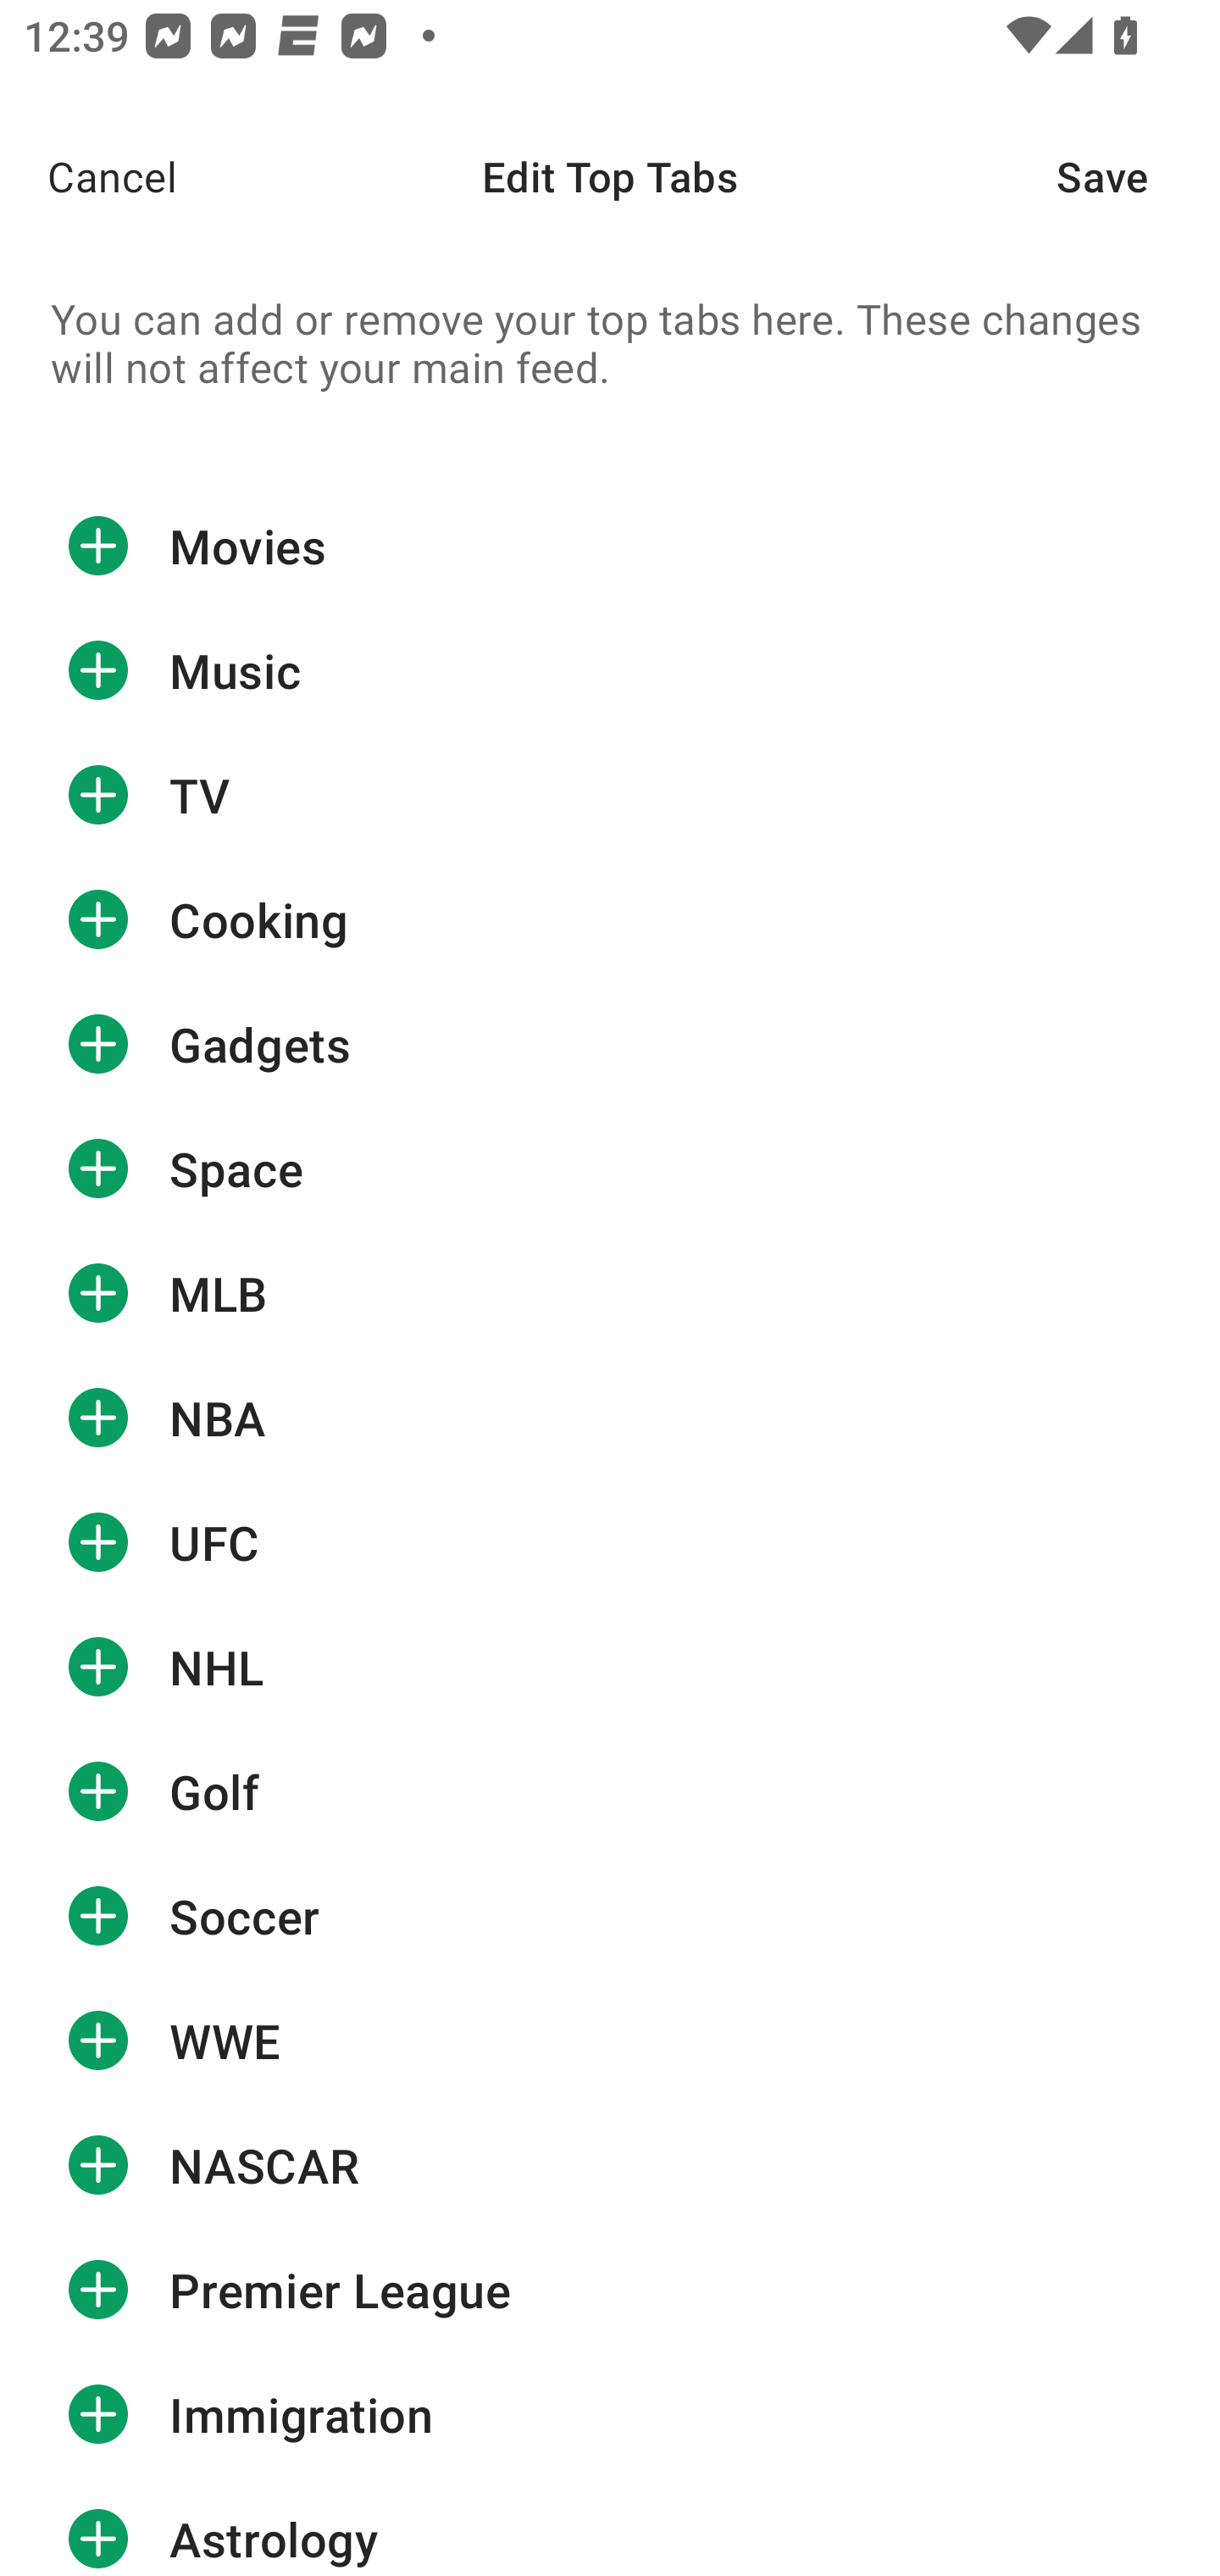 The image size is (1220, 2576). Describe the element at coordinates (610, 2164) in the screenshot. I see `NASCAR` at that location.